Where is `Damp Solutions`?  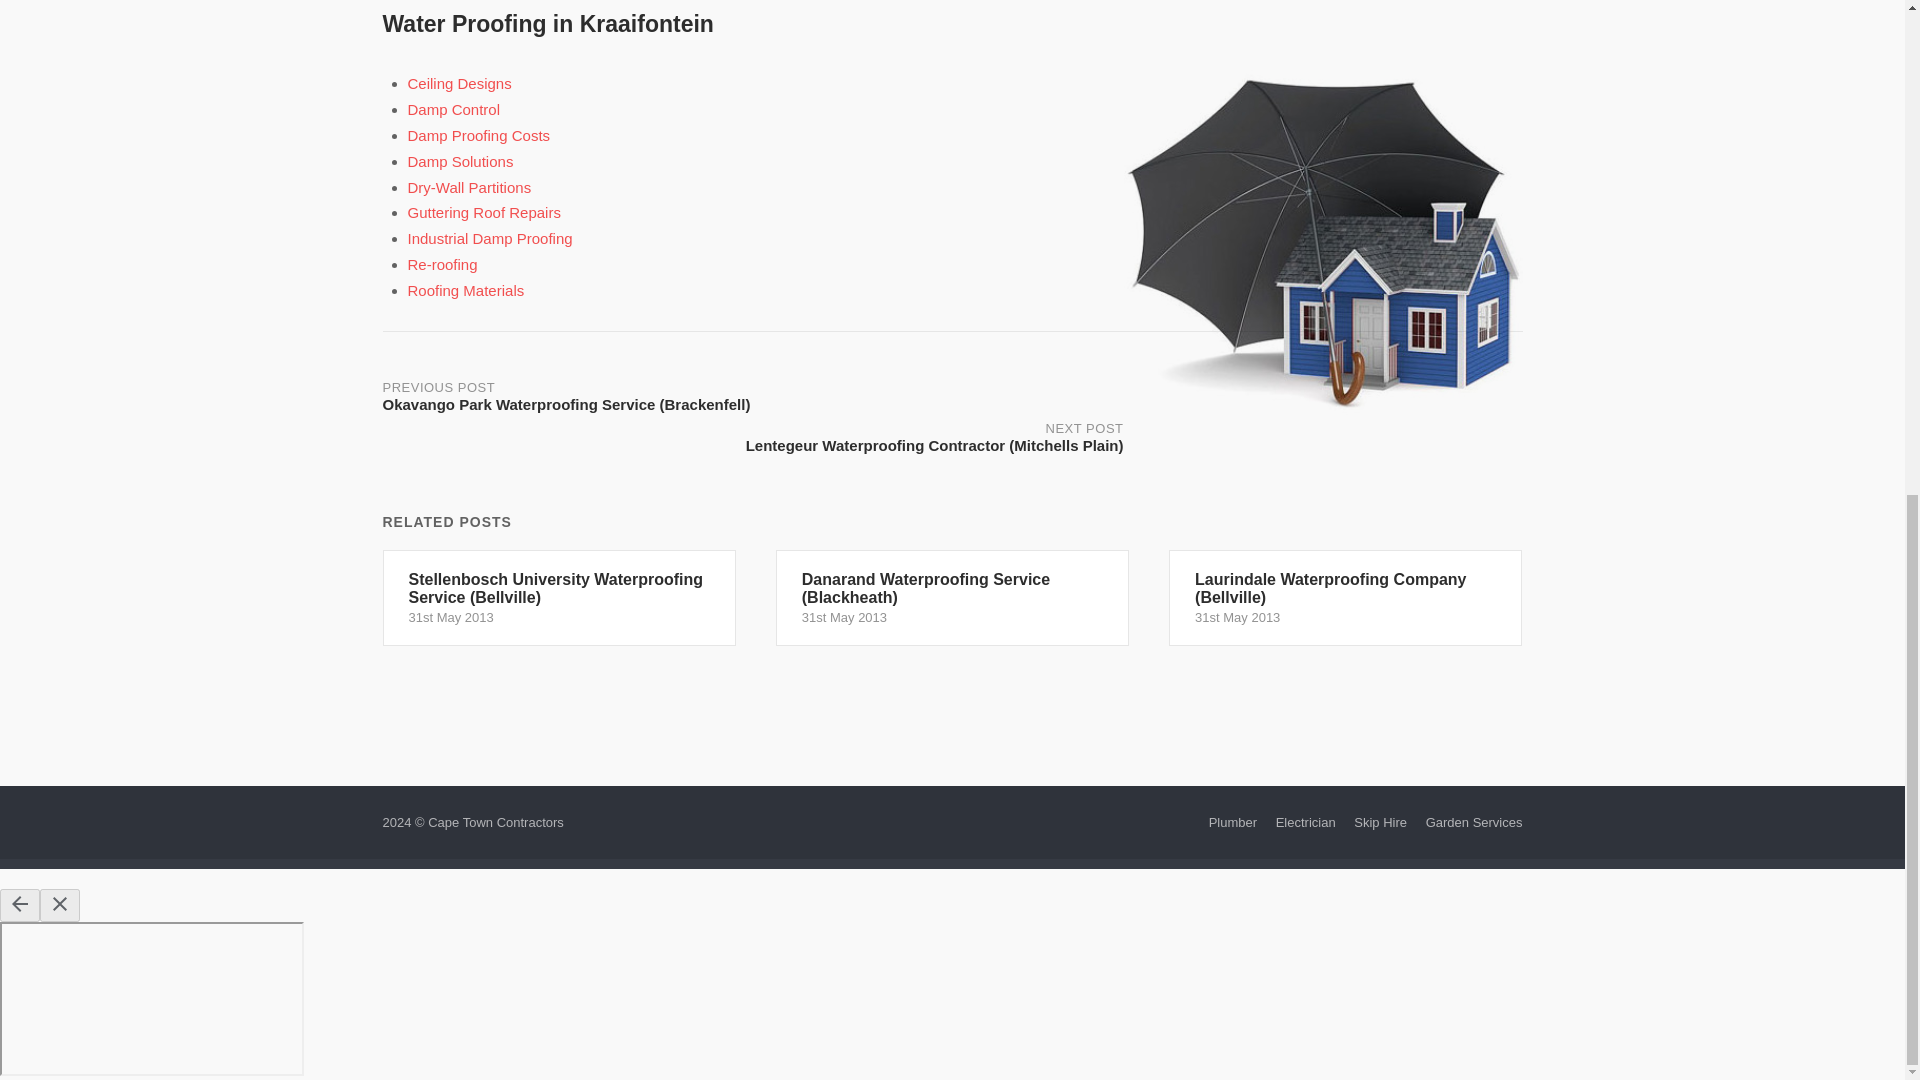 Damp Solutions is located at coordinates (460, 161).